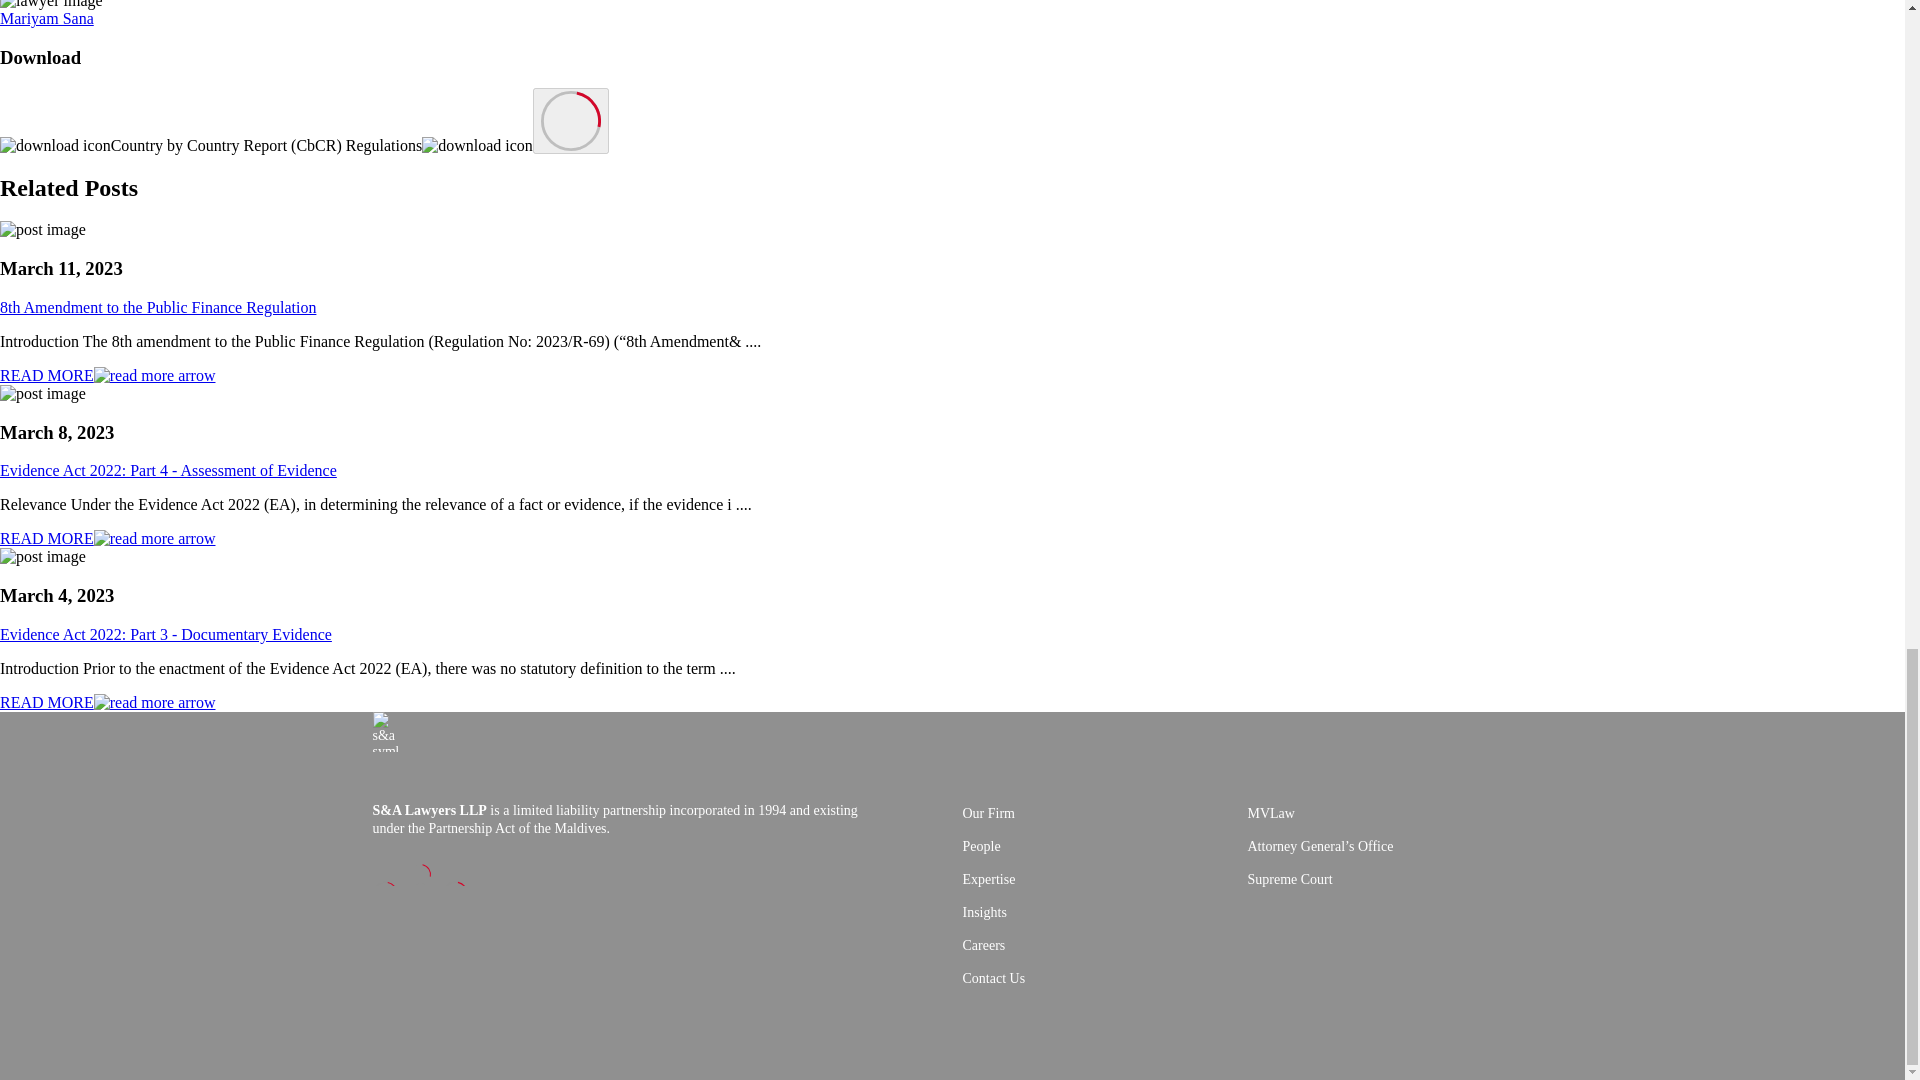 This screenshot has height=1080, width=1920. I want to click on People, so click(1104, 846).